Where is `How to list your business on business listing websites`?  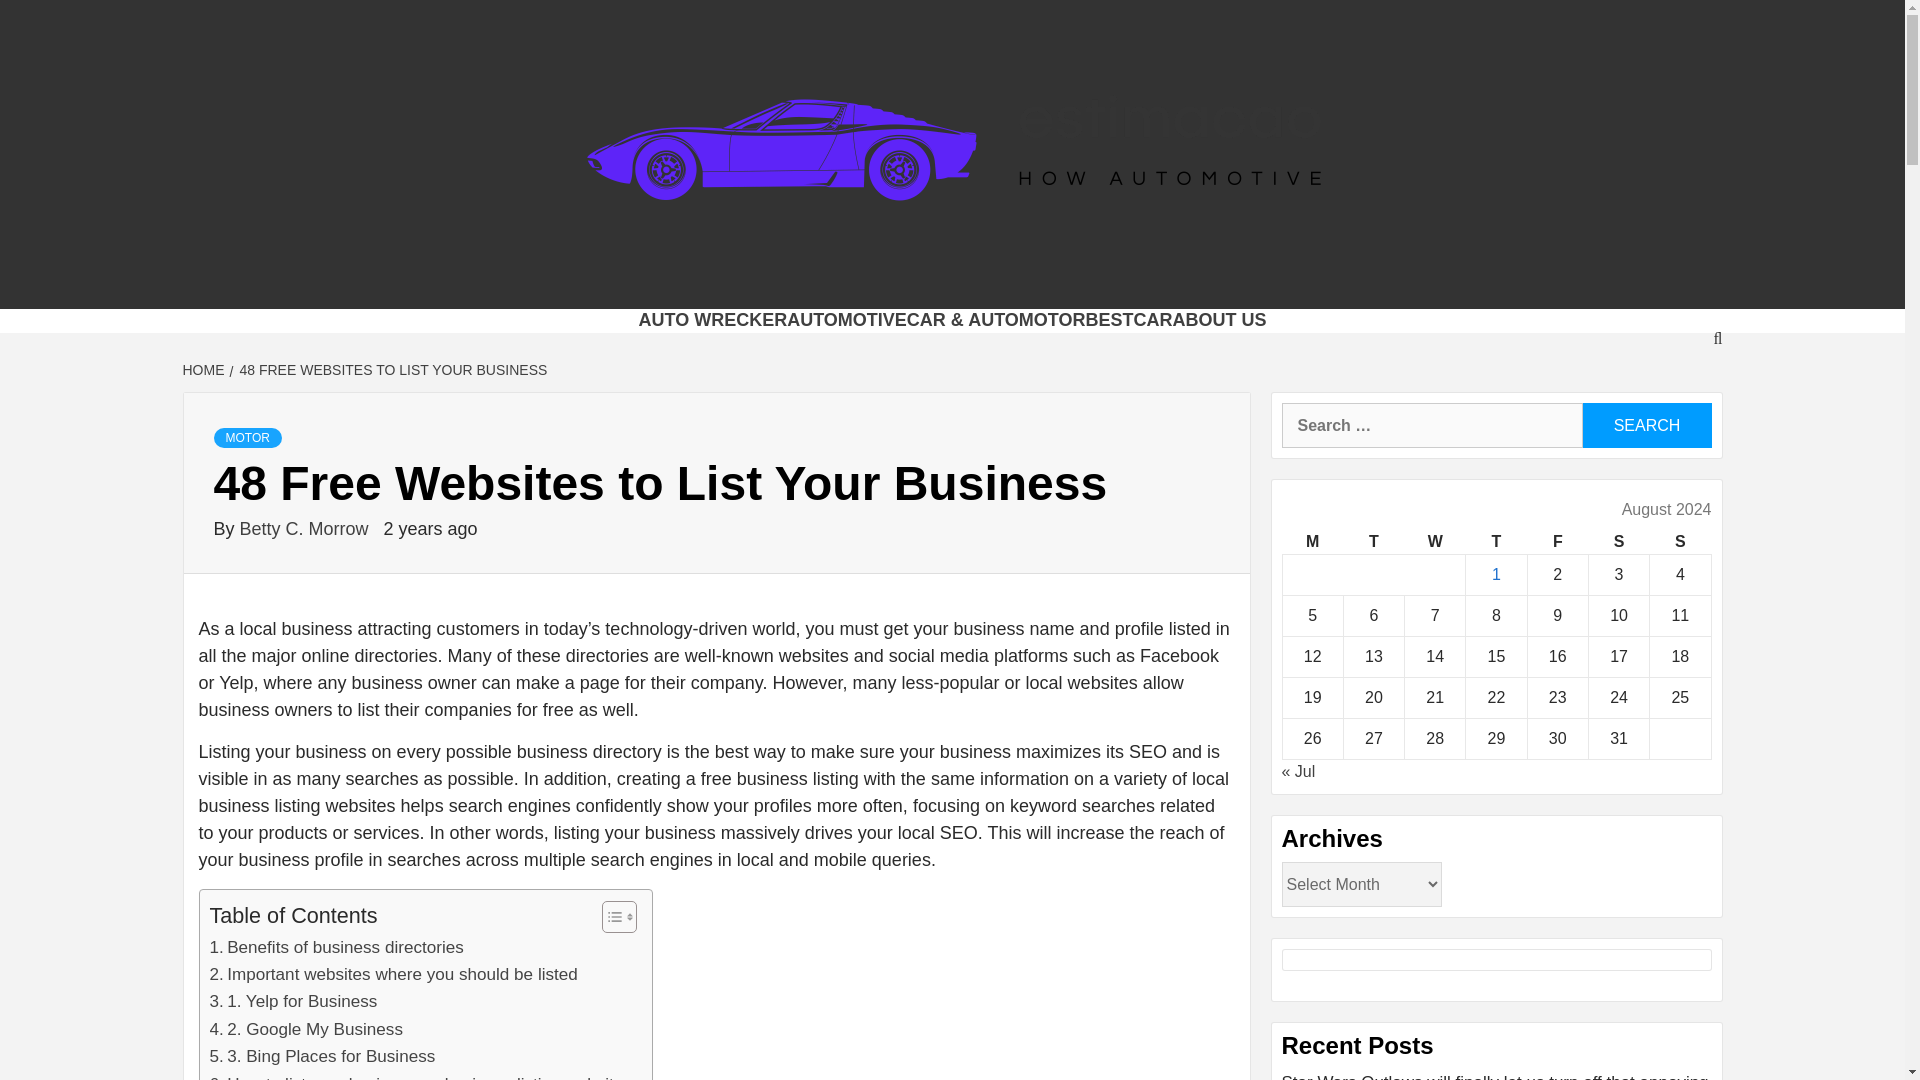
How to list your business on business listing websites is located at coordinates (420, 1076).